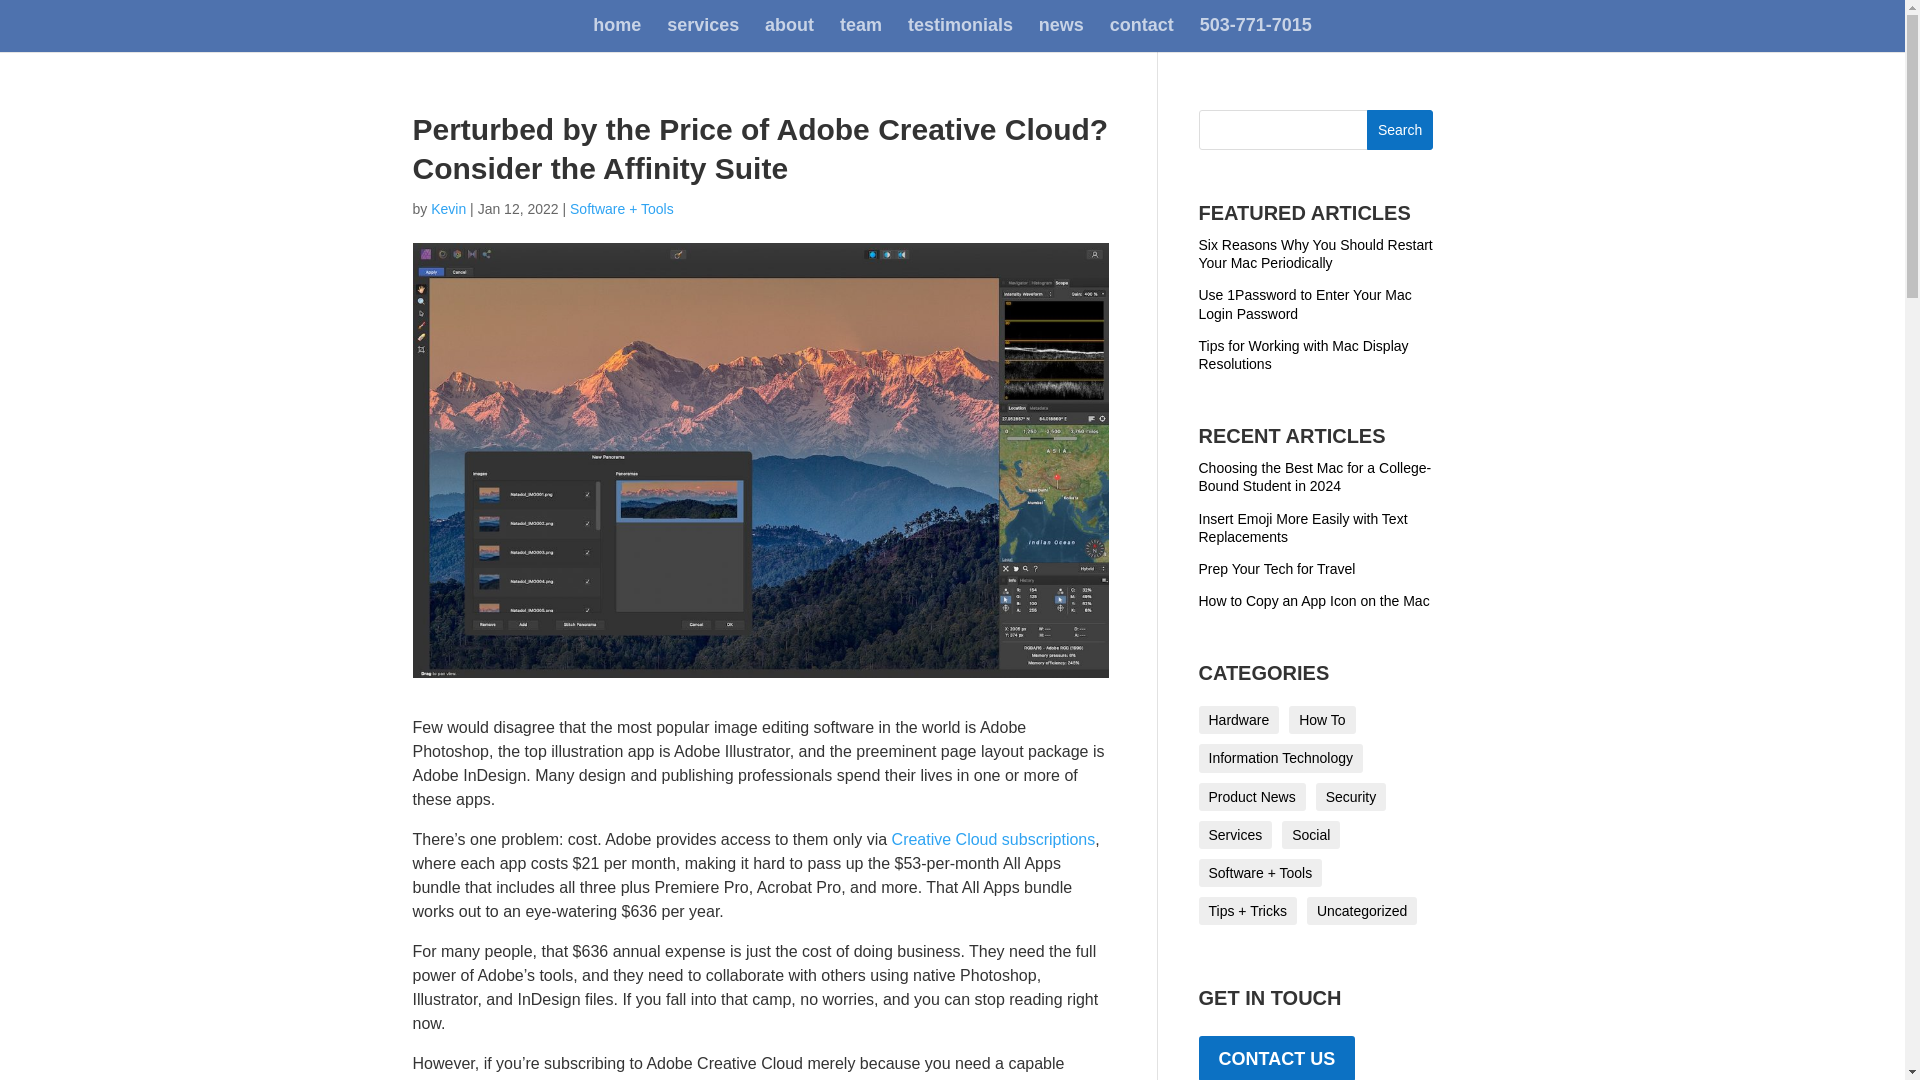 The height and width of the screenshot is (1080, 1920). Describe the element at coordinates (448, 208) in the screenshot. I see `Posts by Kevin` at that location.